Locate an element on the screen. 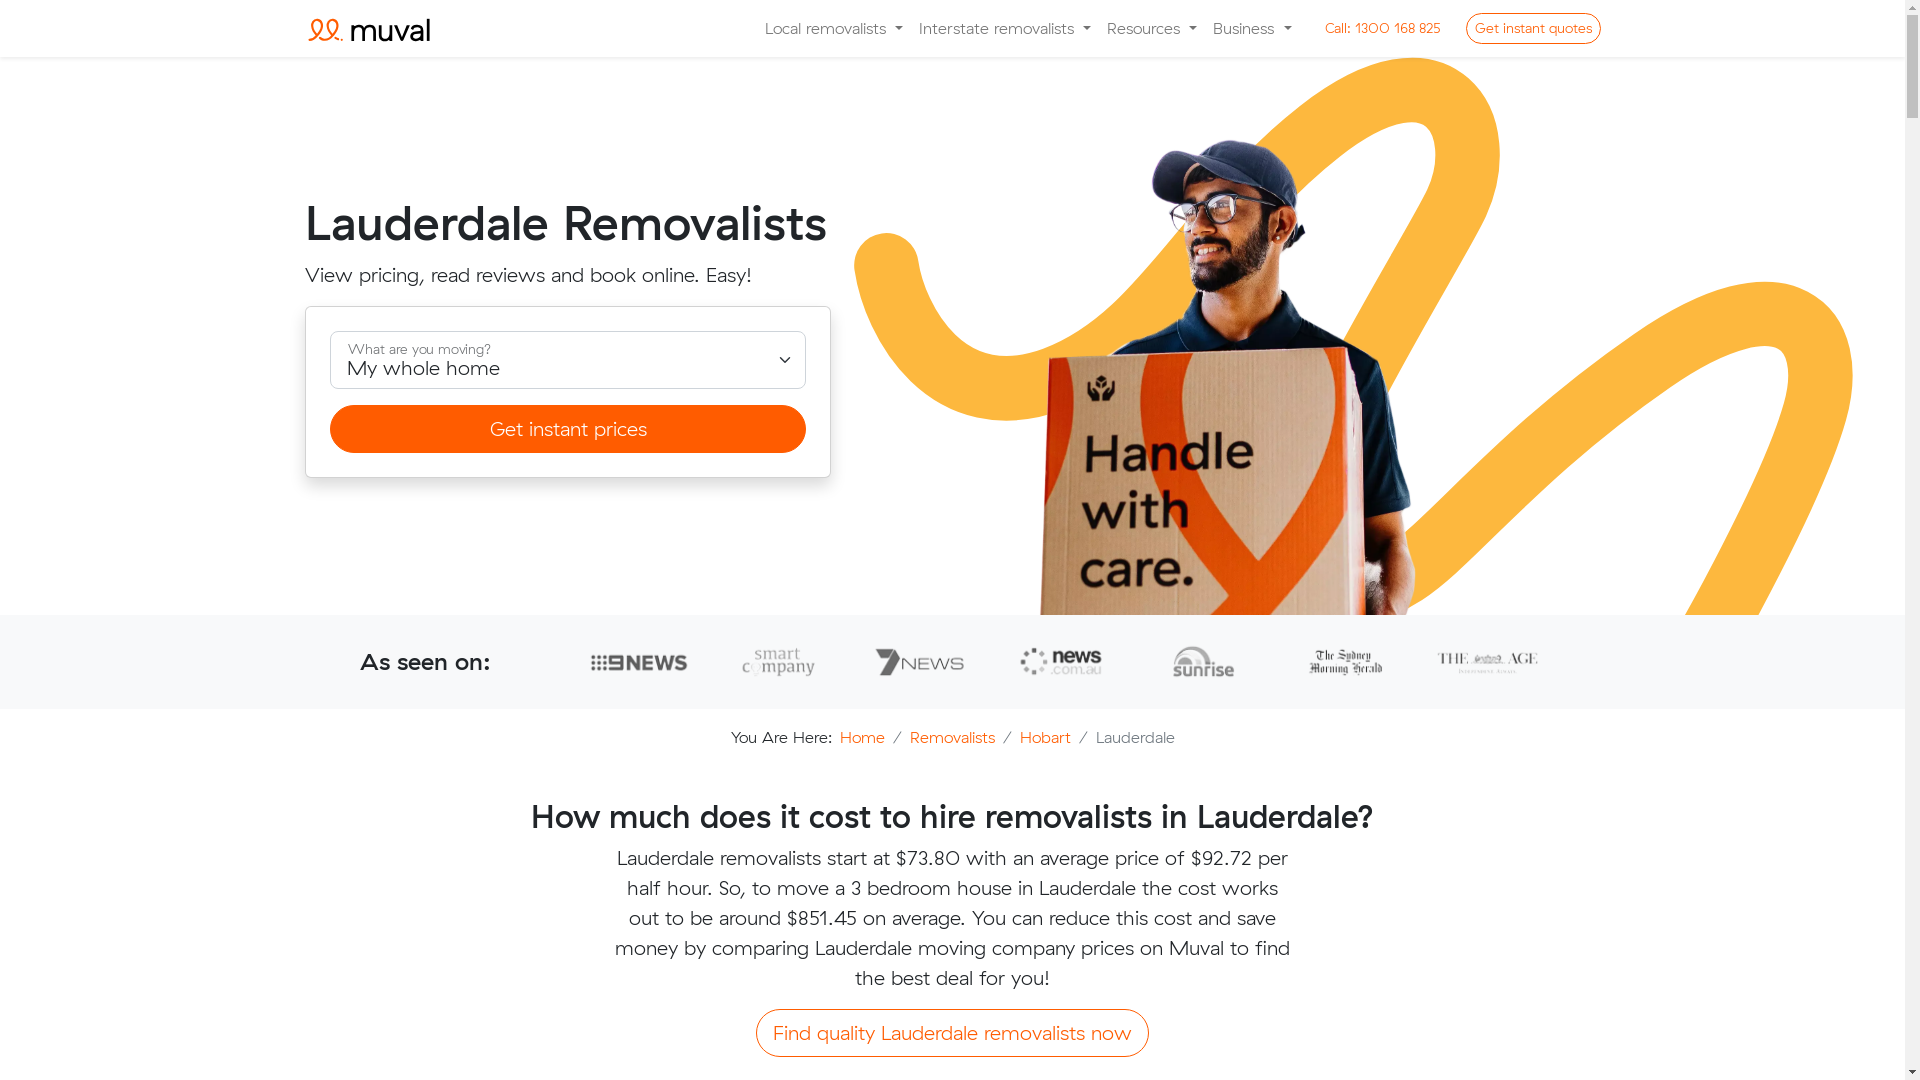 The height and width of the screenshot is (1080, 1920). Business is located at coordinates (1252, 28).